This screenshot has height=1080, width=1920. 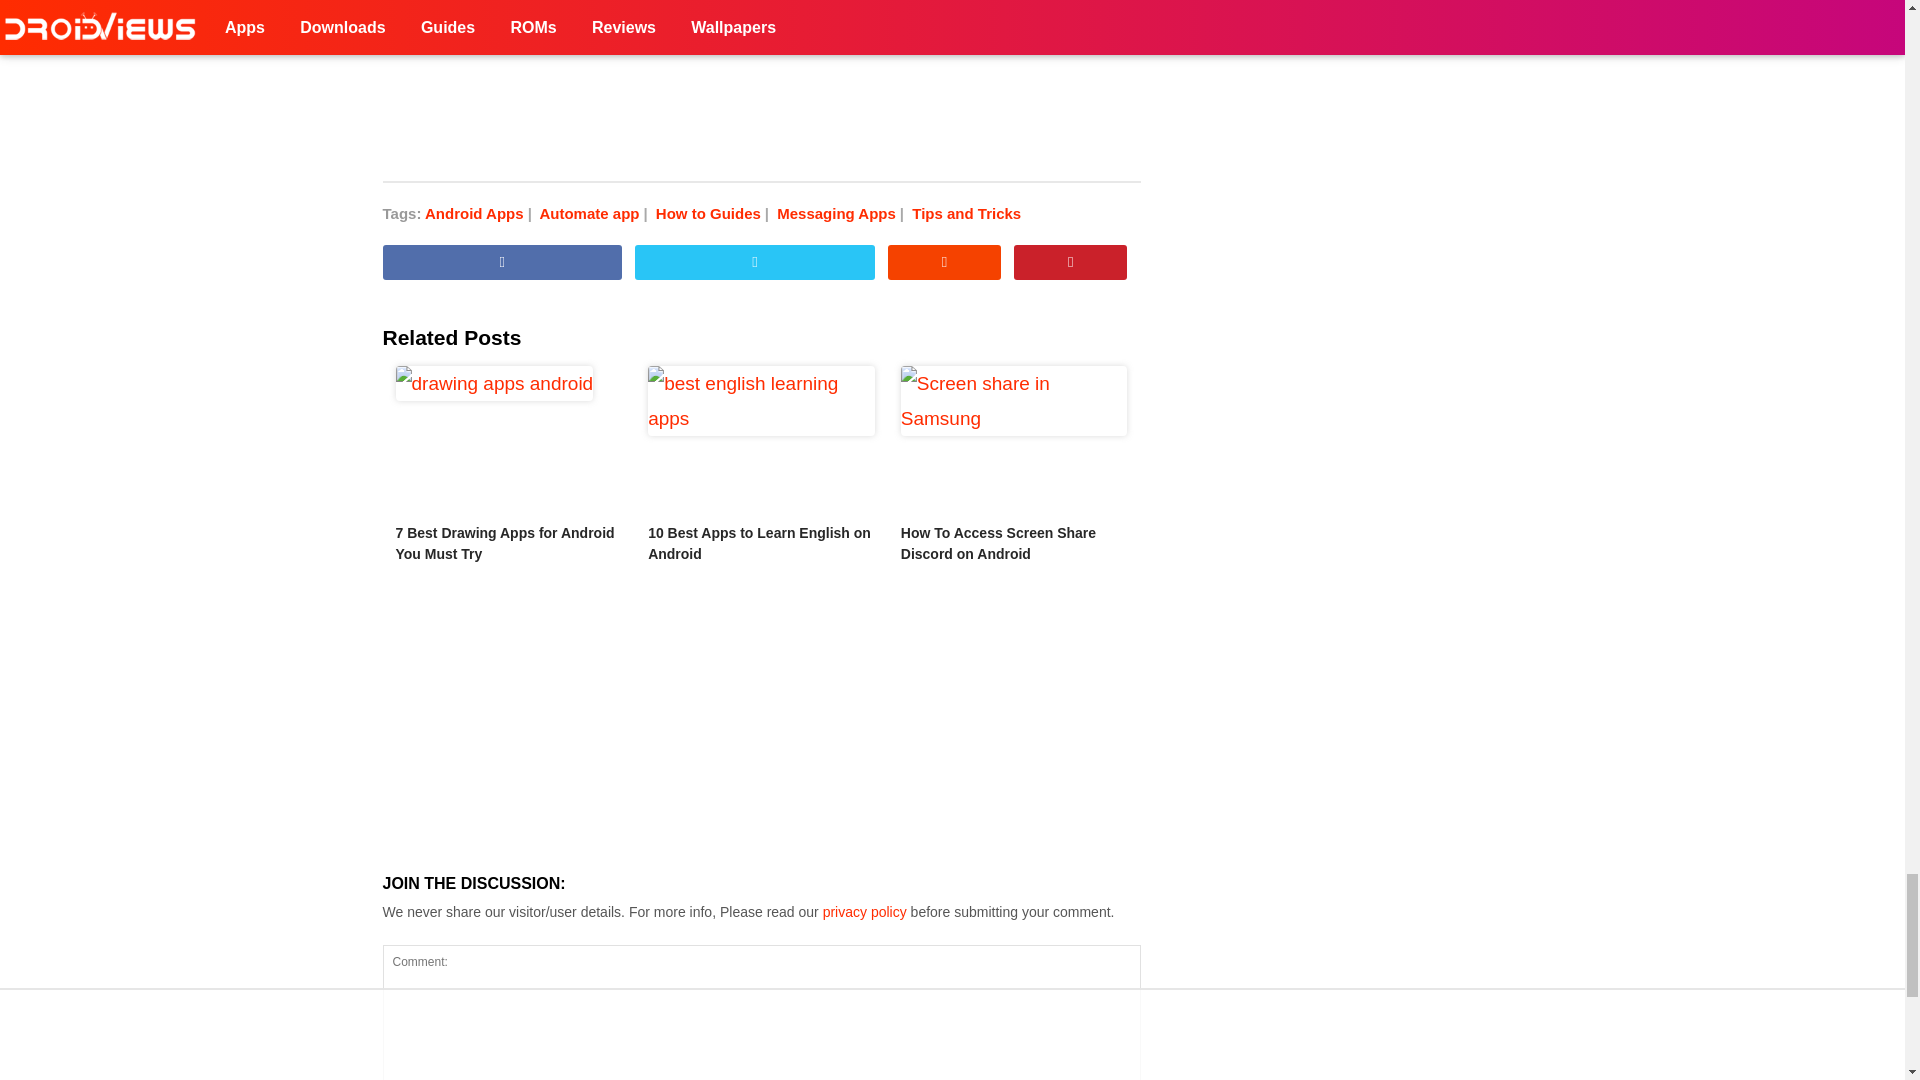 I want to click on Tips and Tricks, so click(x=966, y=214).